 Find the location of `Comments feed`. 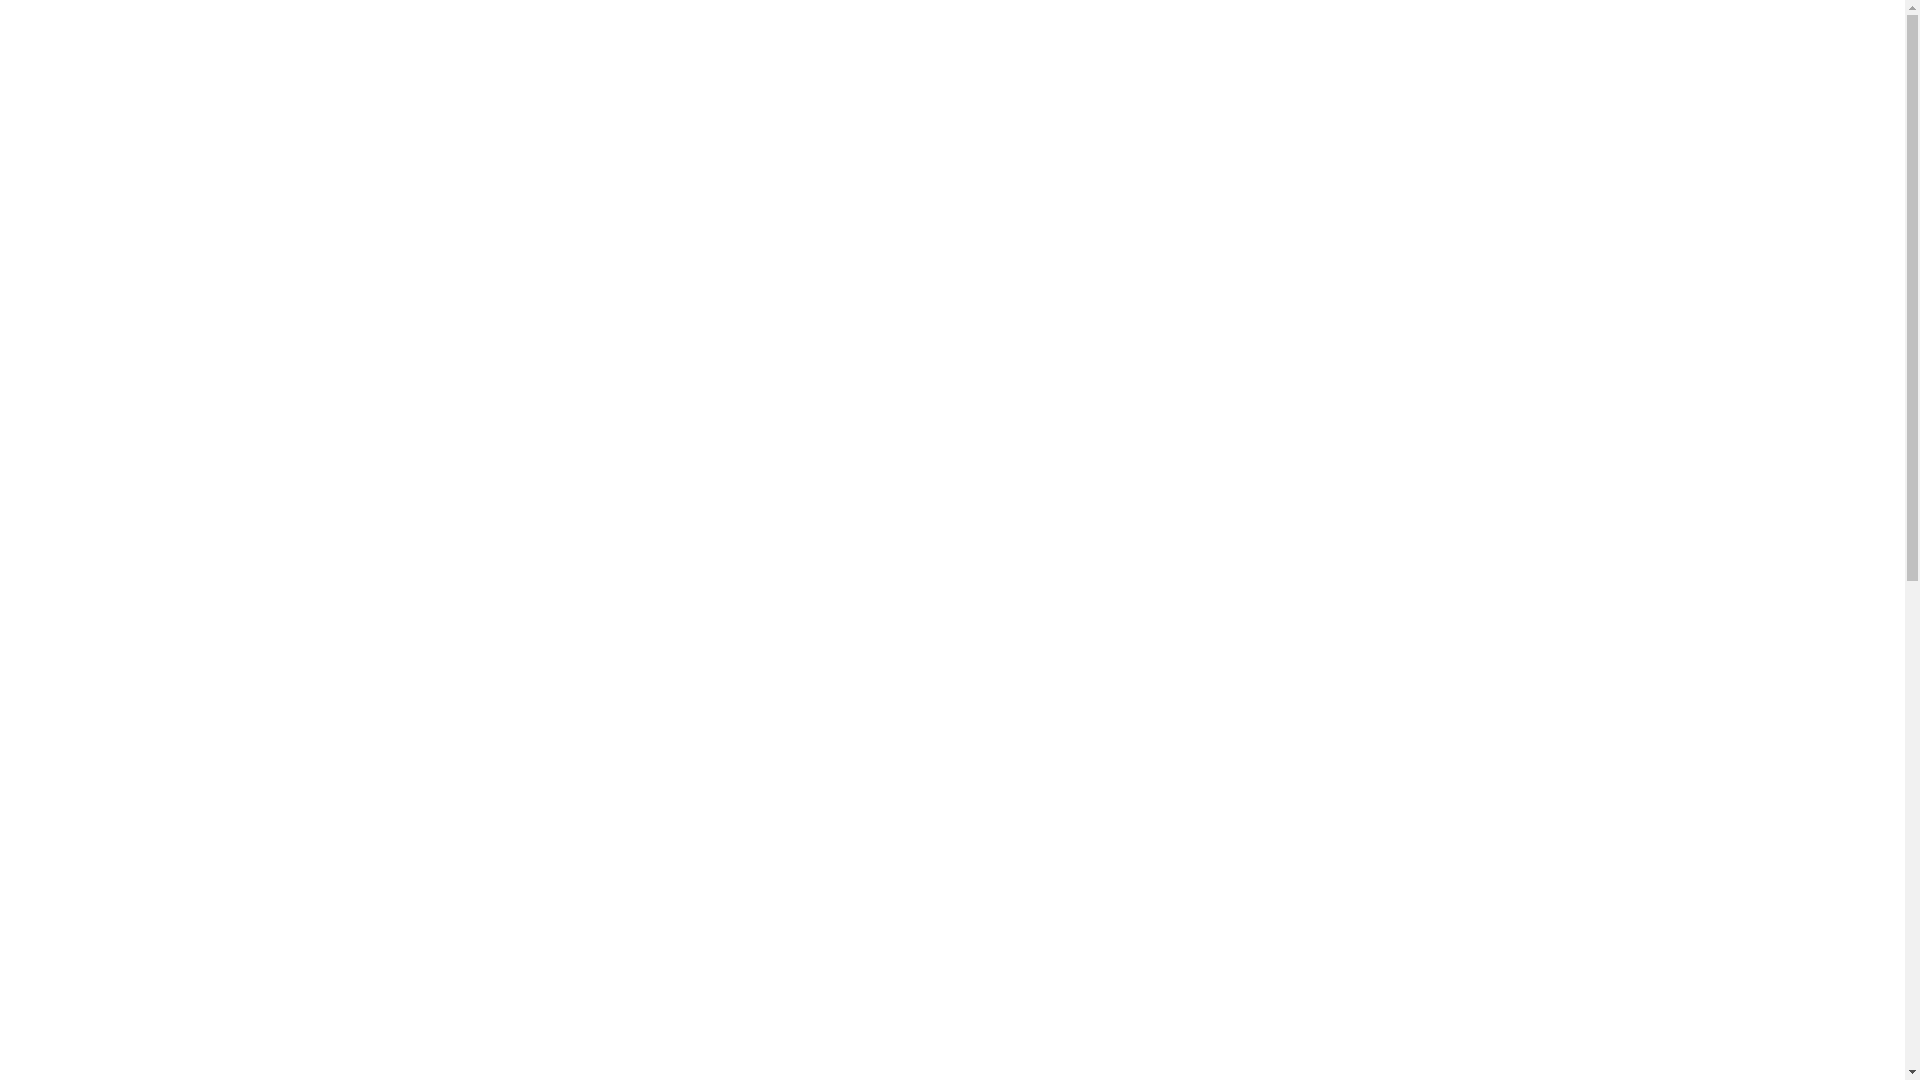

Comments feed is located at coordinates (1250, 1013).